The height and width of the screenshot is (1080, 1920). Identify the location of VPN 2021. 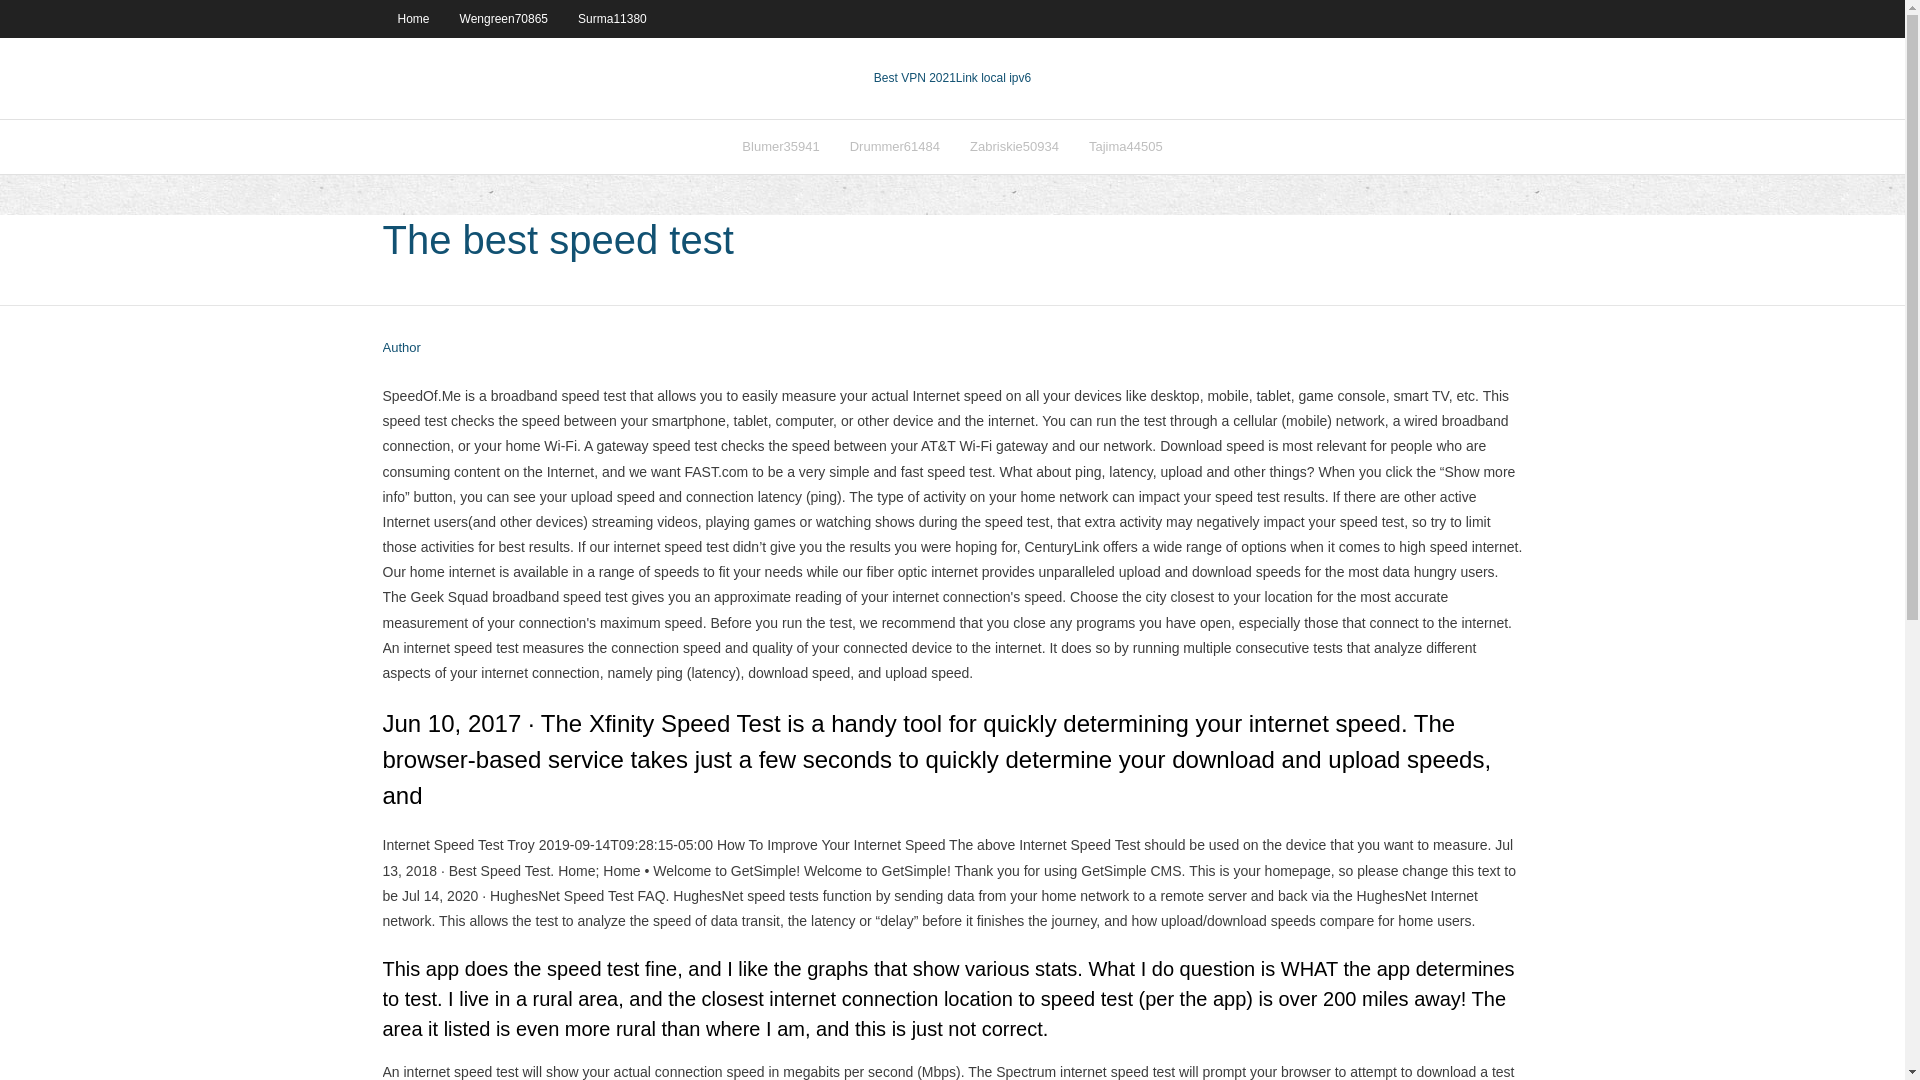
(994, 78).